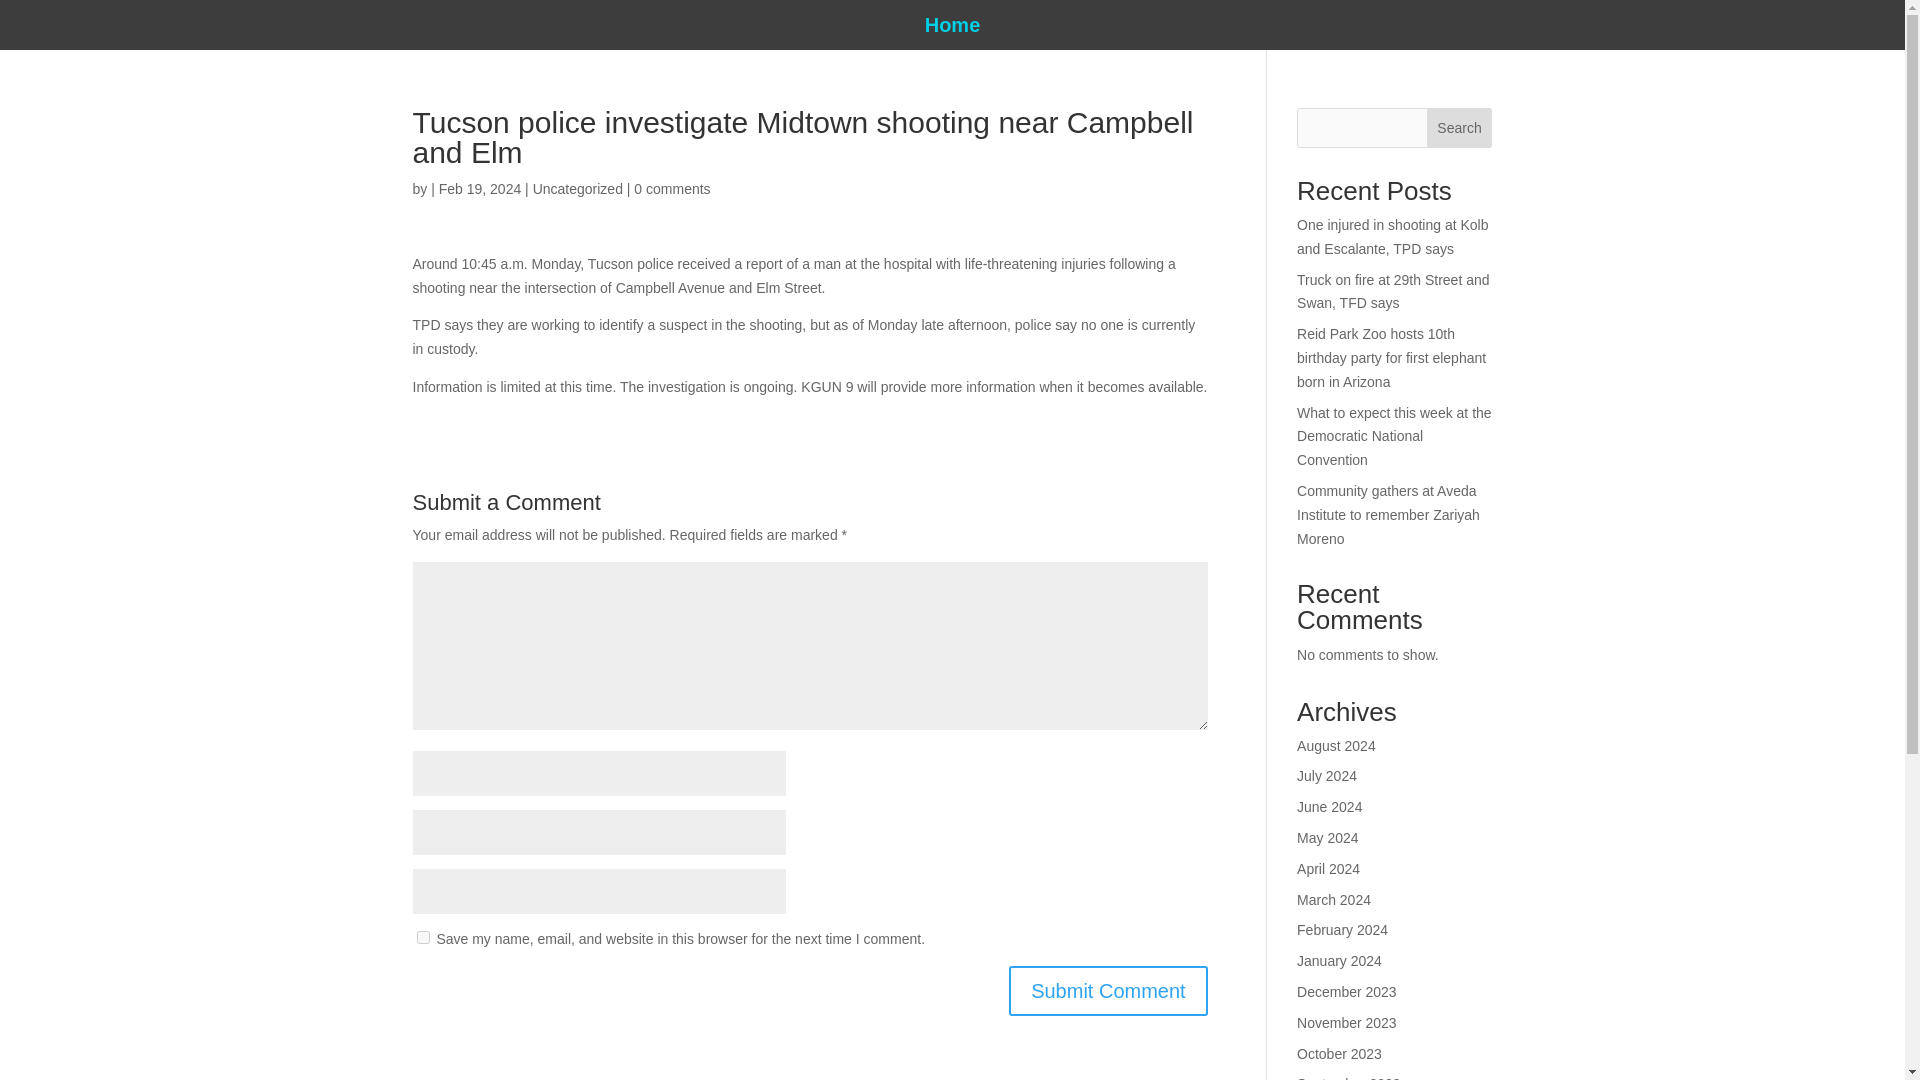  Describe the element at coordinates (578, 188) in the screenshot. I see `Uncategorized` at that location.